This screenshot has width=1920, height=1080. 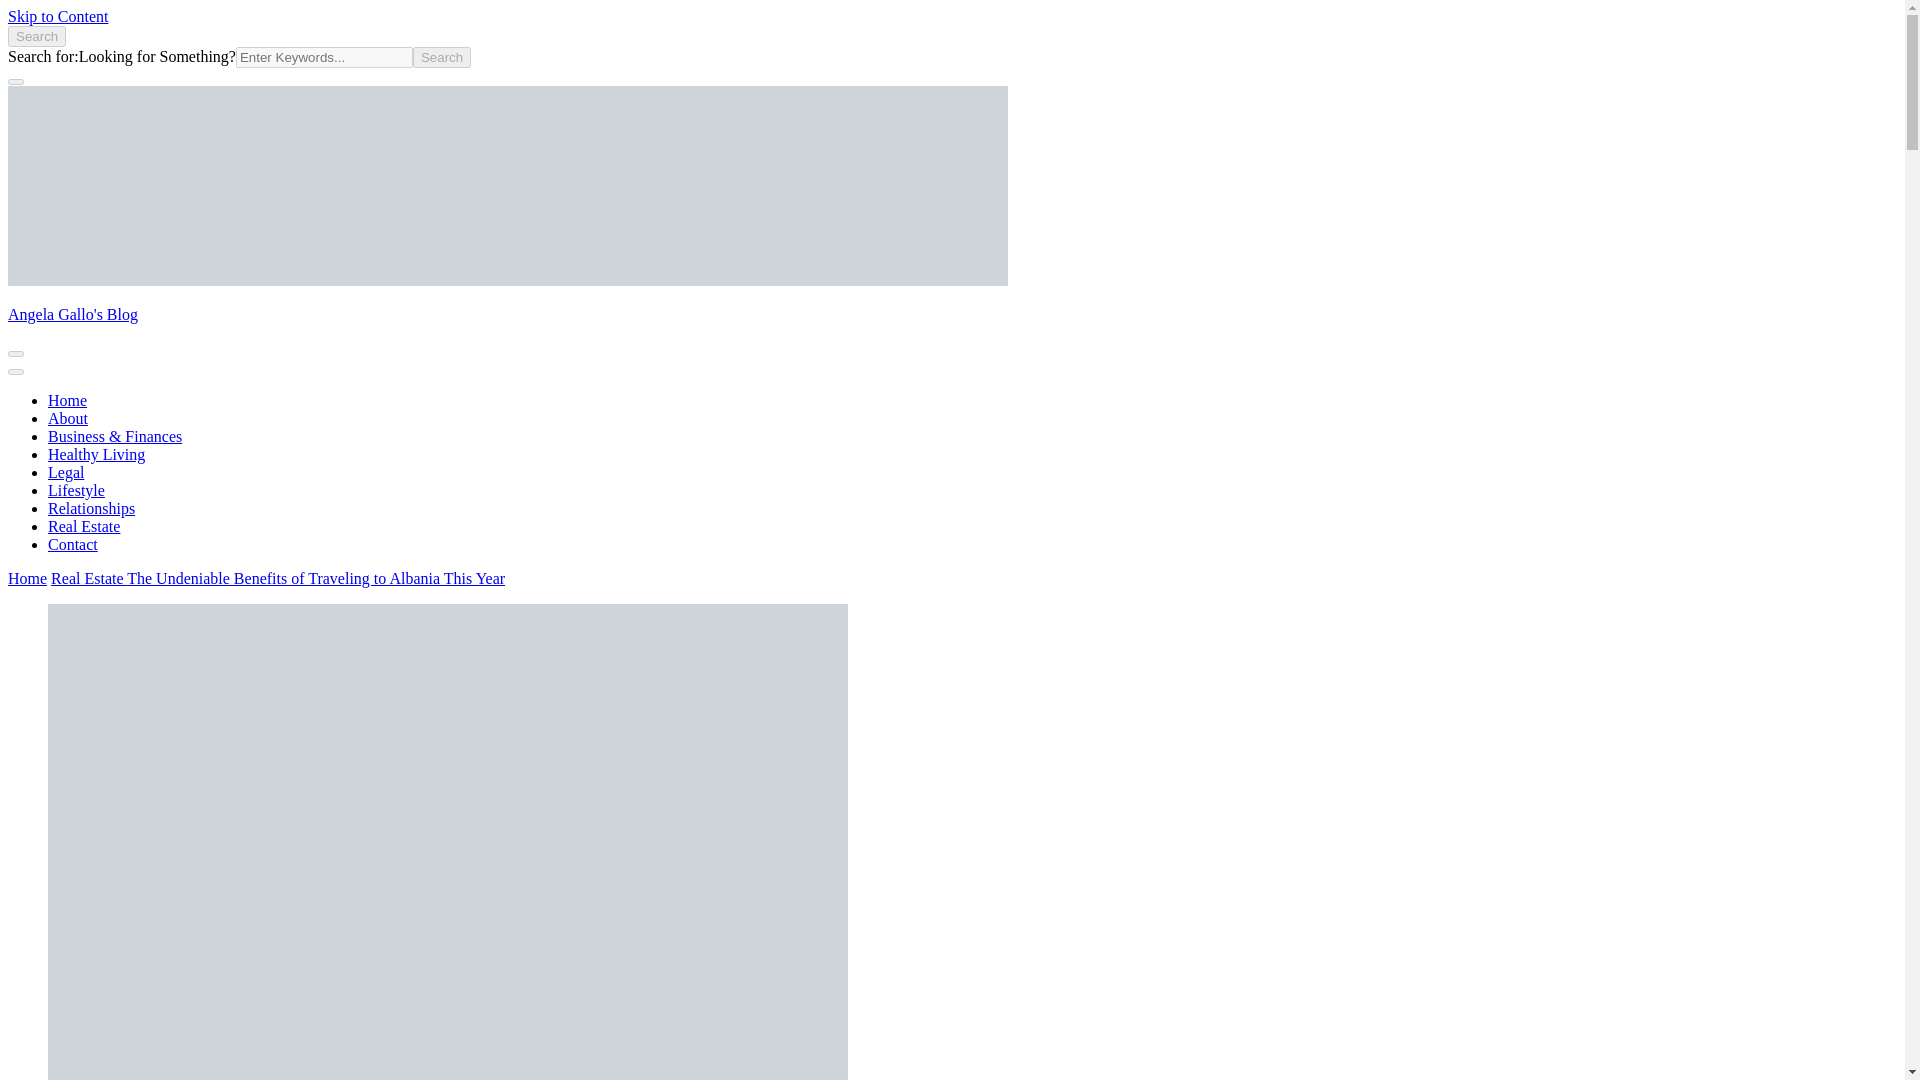 What do you see at coordinates (72, 544) in the screenshot?
I see `Contact` at bounding box center [72, 544].